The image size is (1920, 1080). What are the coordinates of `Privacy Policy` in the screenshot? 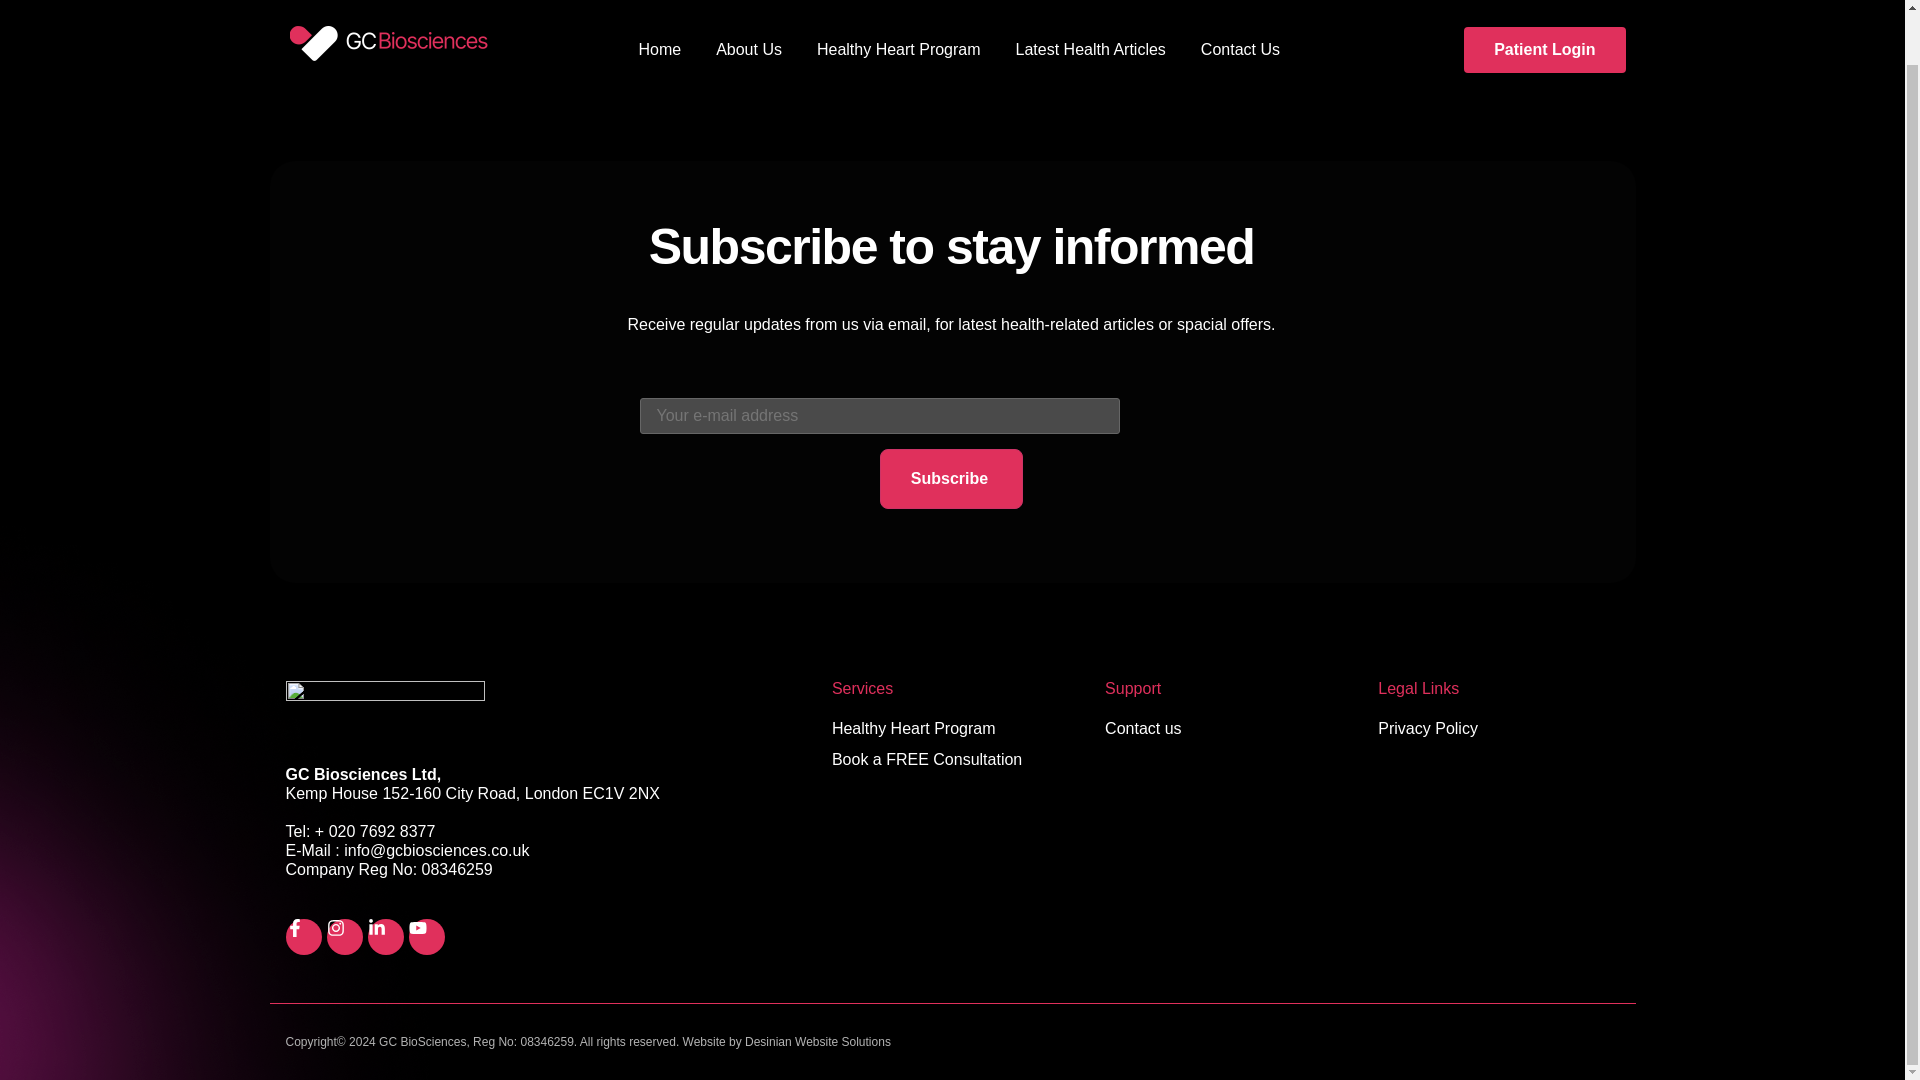 It's located at (1498, 728).